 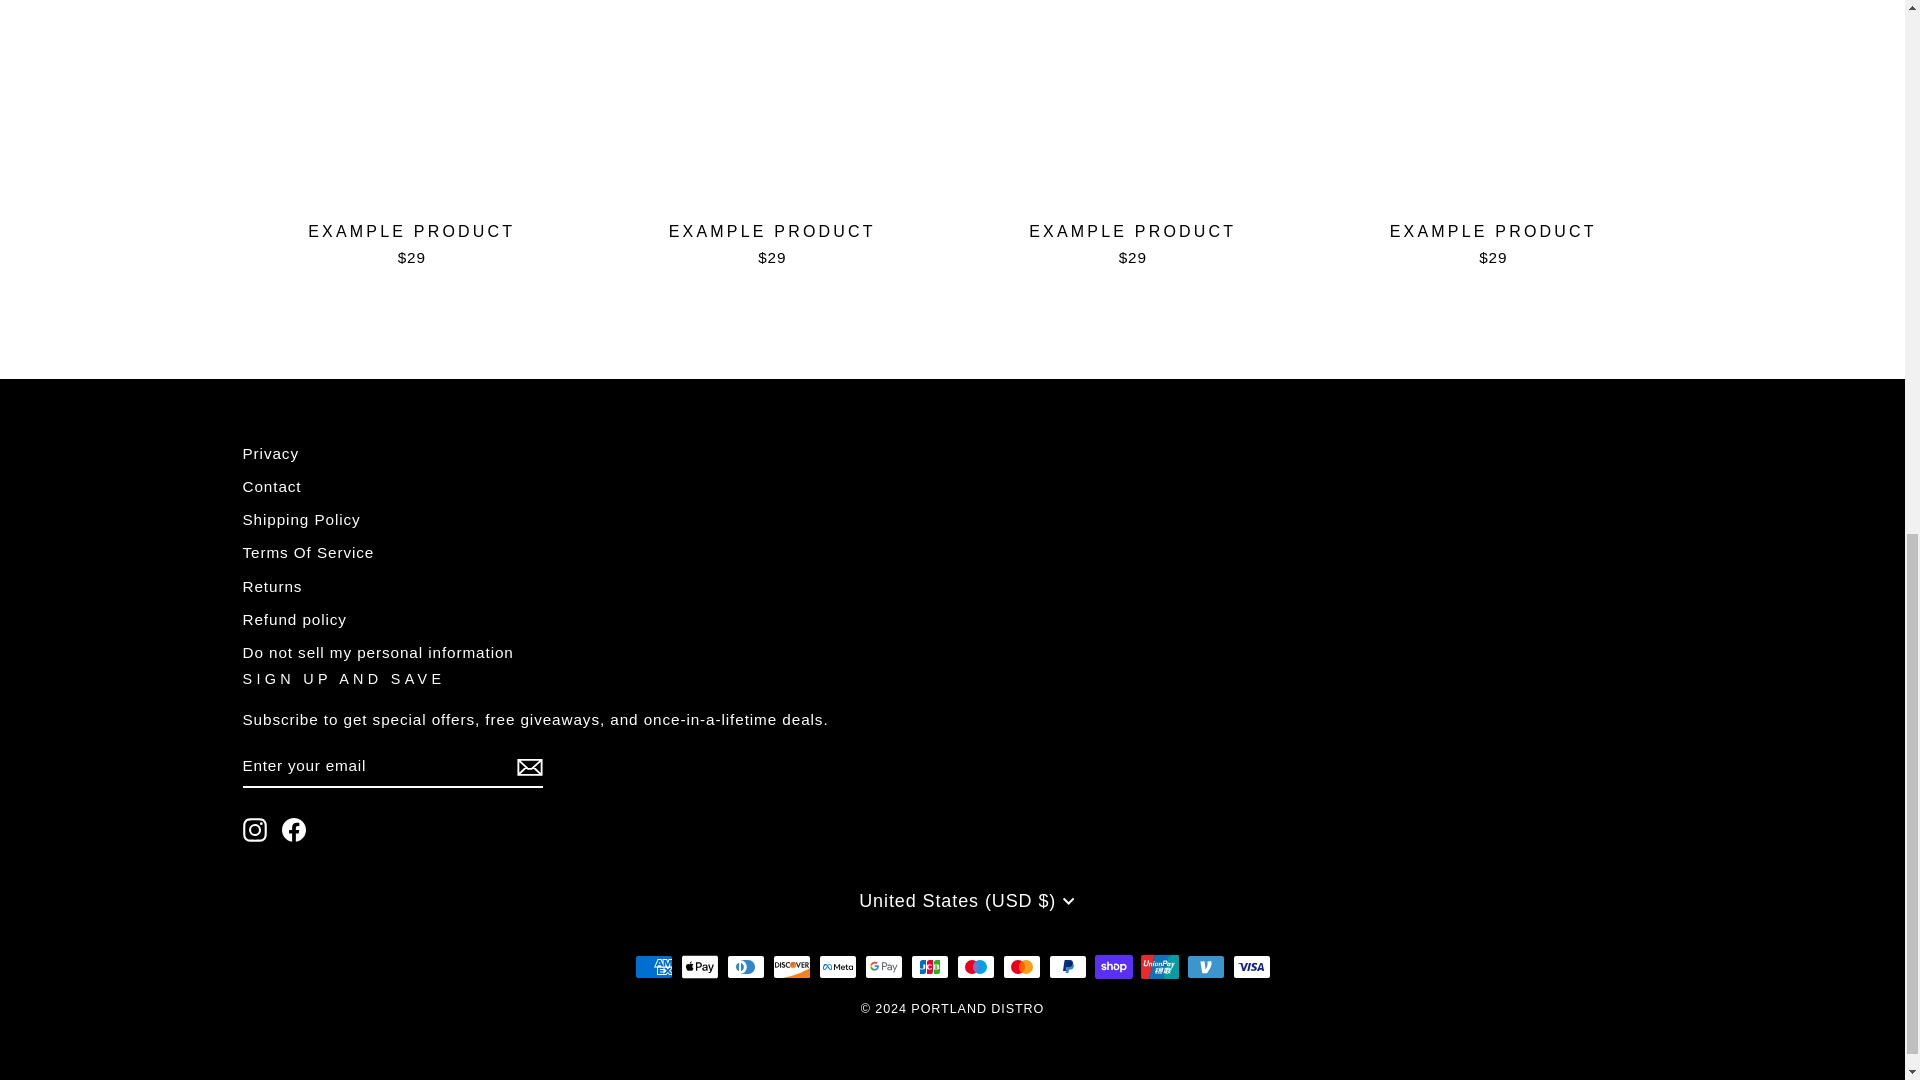 What do you see at coordinates (836, 966) in the screenshot?
I see `Meta Pay` at bounding box center [836, 966].